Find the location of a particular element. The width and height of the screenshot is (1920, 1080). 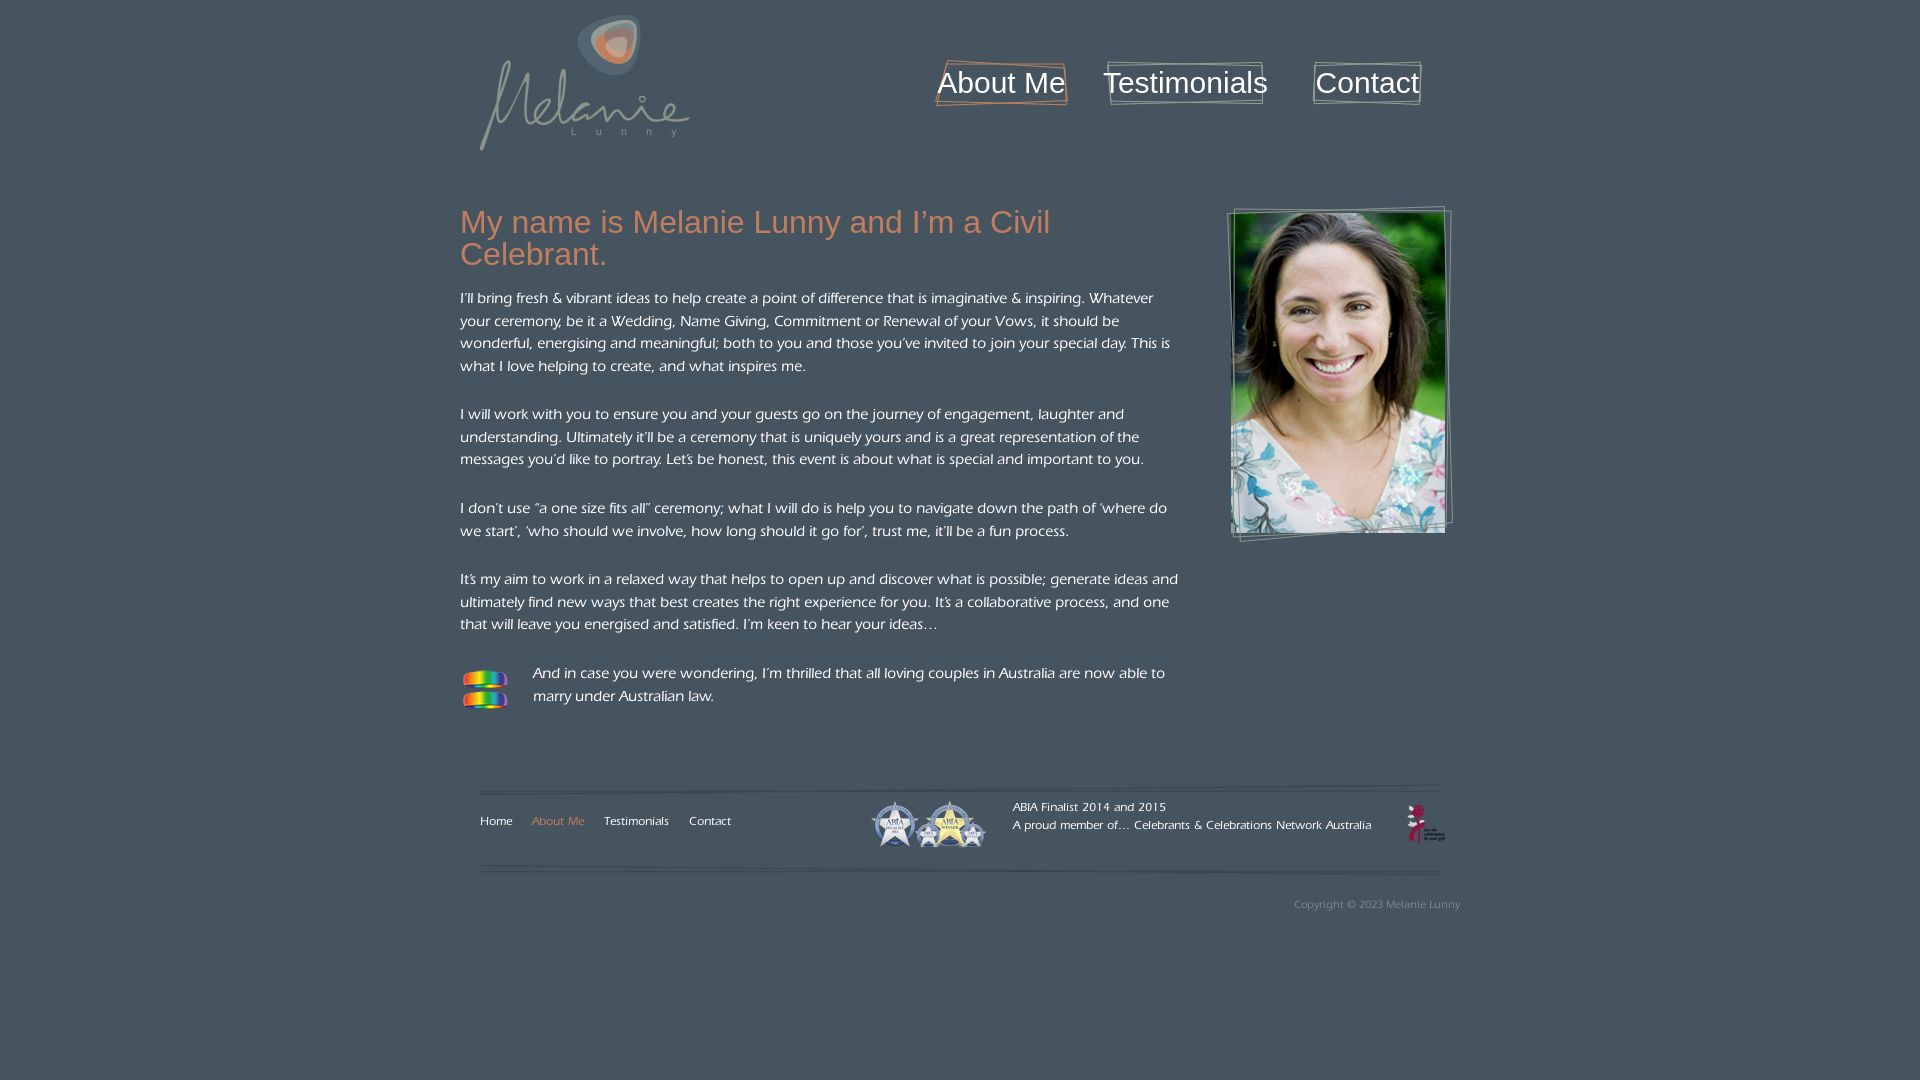

Celebrants For Marriage Equality Logo is located at coordinates (485, 690).